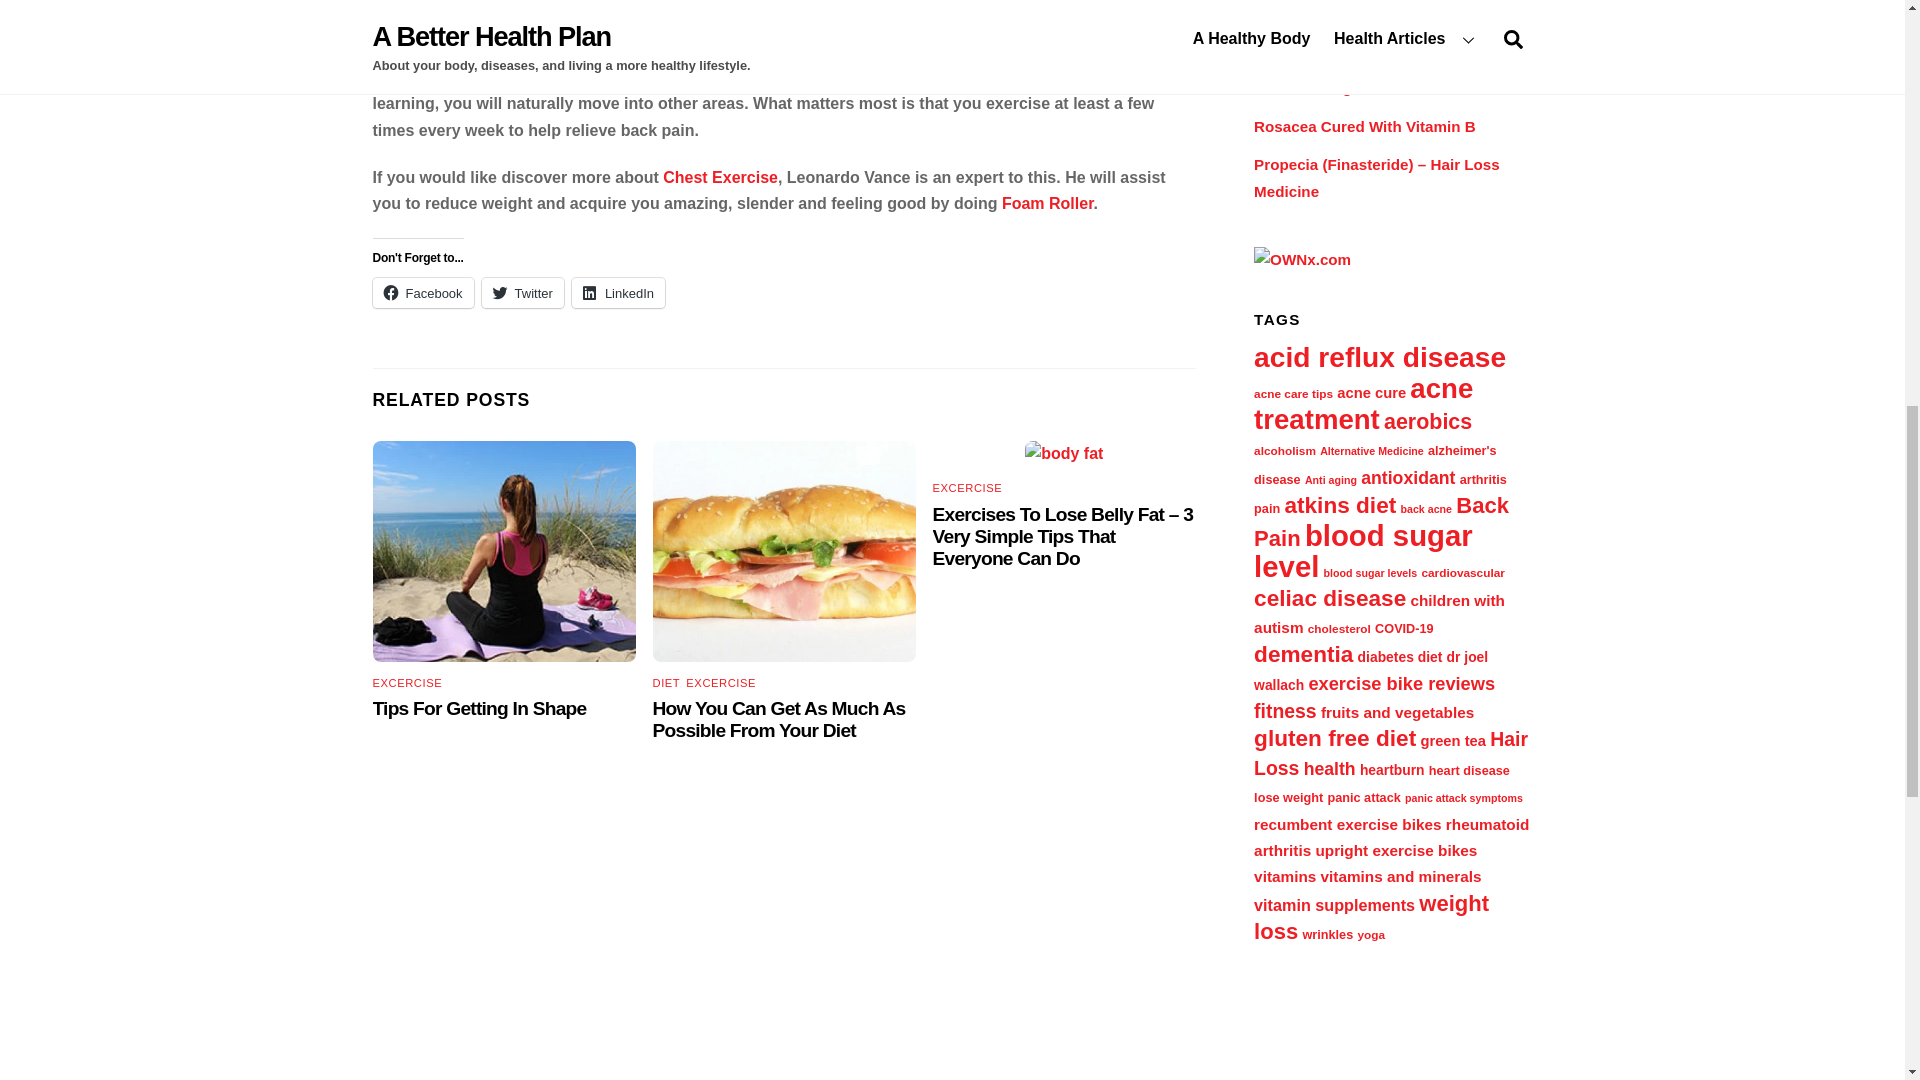 The image size is (1920, 1080). Describe the element at coordinates (422, 292) in the screenshot. I see `Facebook` at that location.